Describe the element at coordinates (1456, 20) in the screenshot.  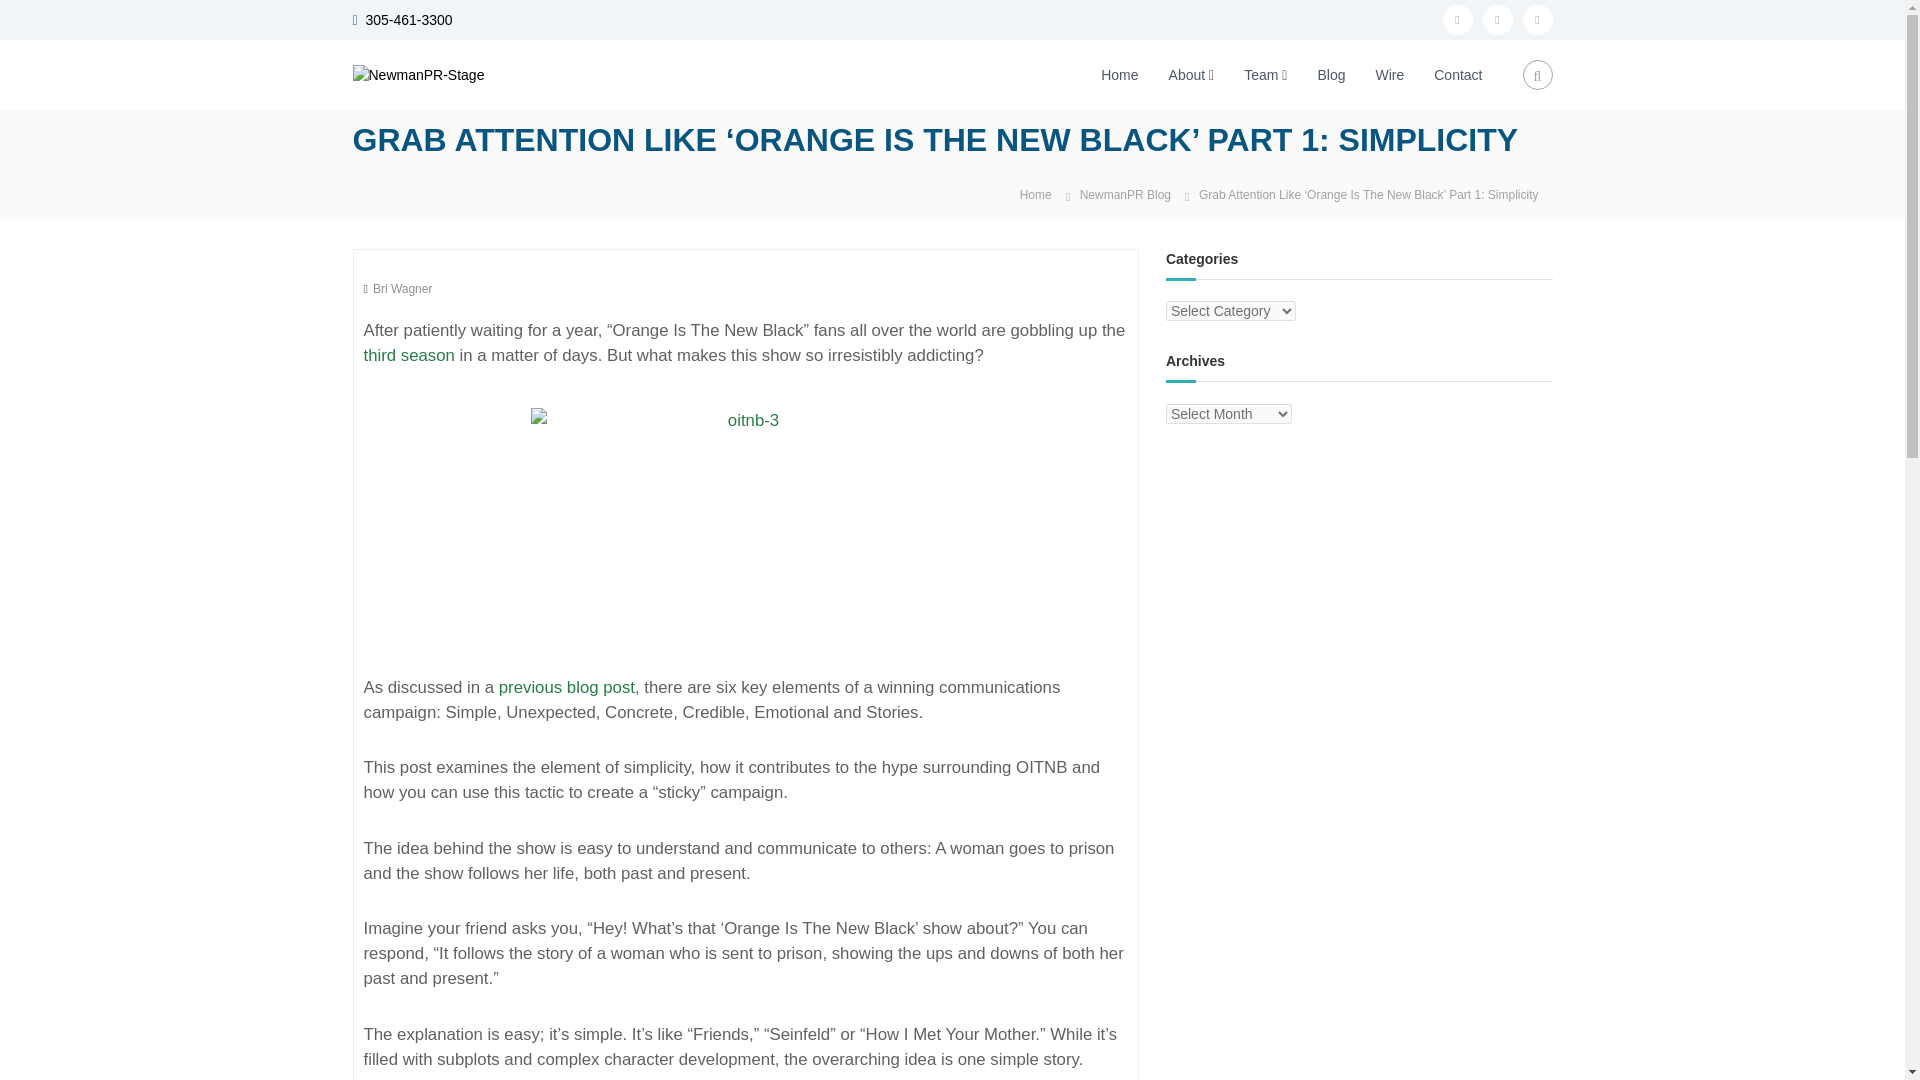
I see `facebook` at that location.